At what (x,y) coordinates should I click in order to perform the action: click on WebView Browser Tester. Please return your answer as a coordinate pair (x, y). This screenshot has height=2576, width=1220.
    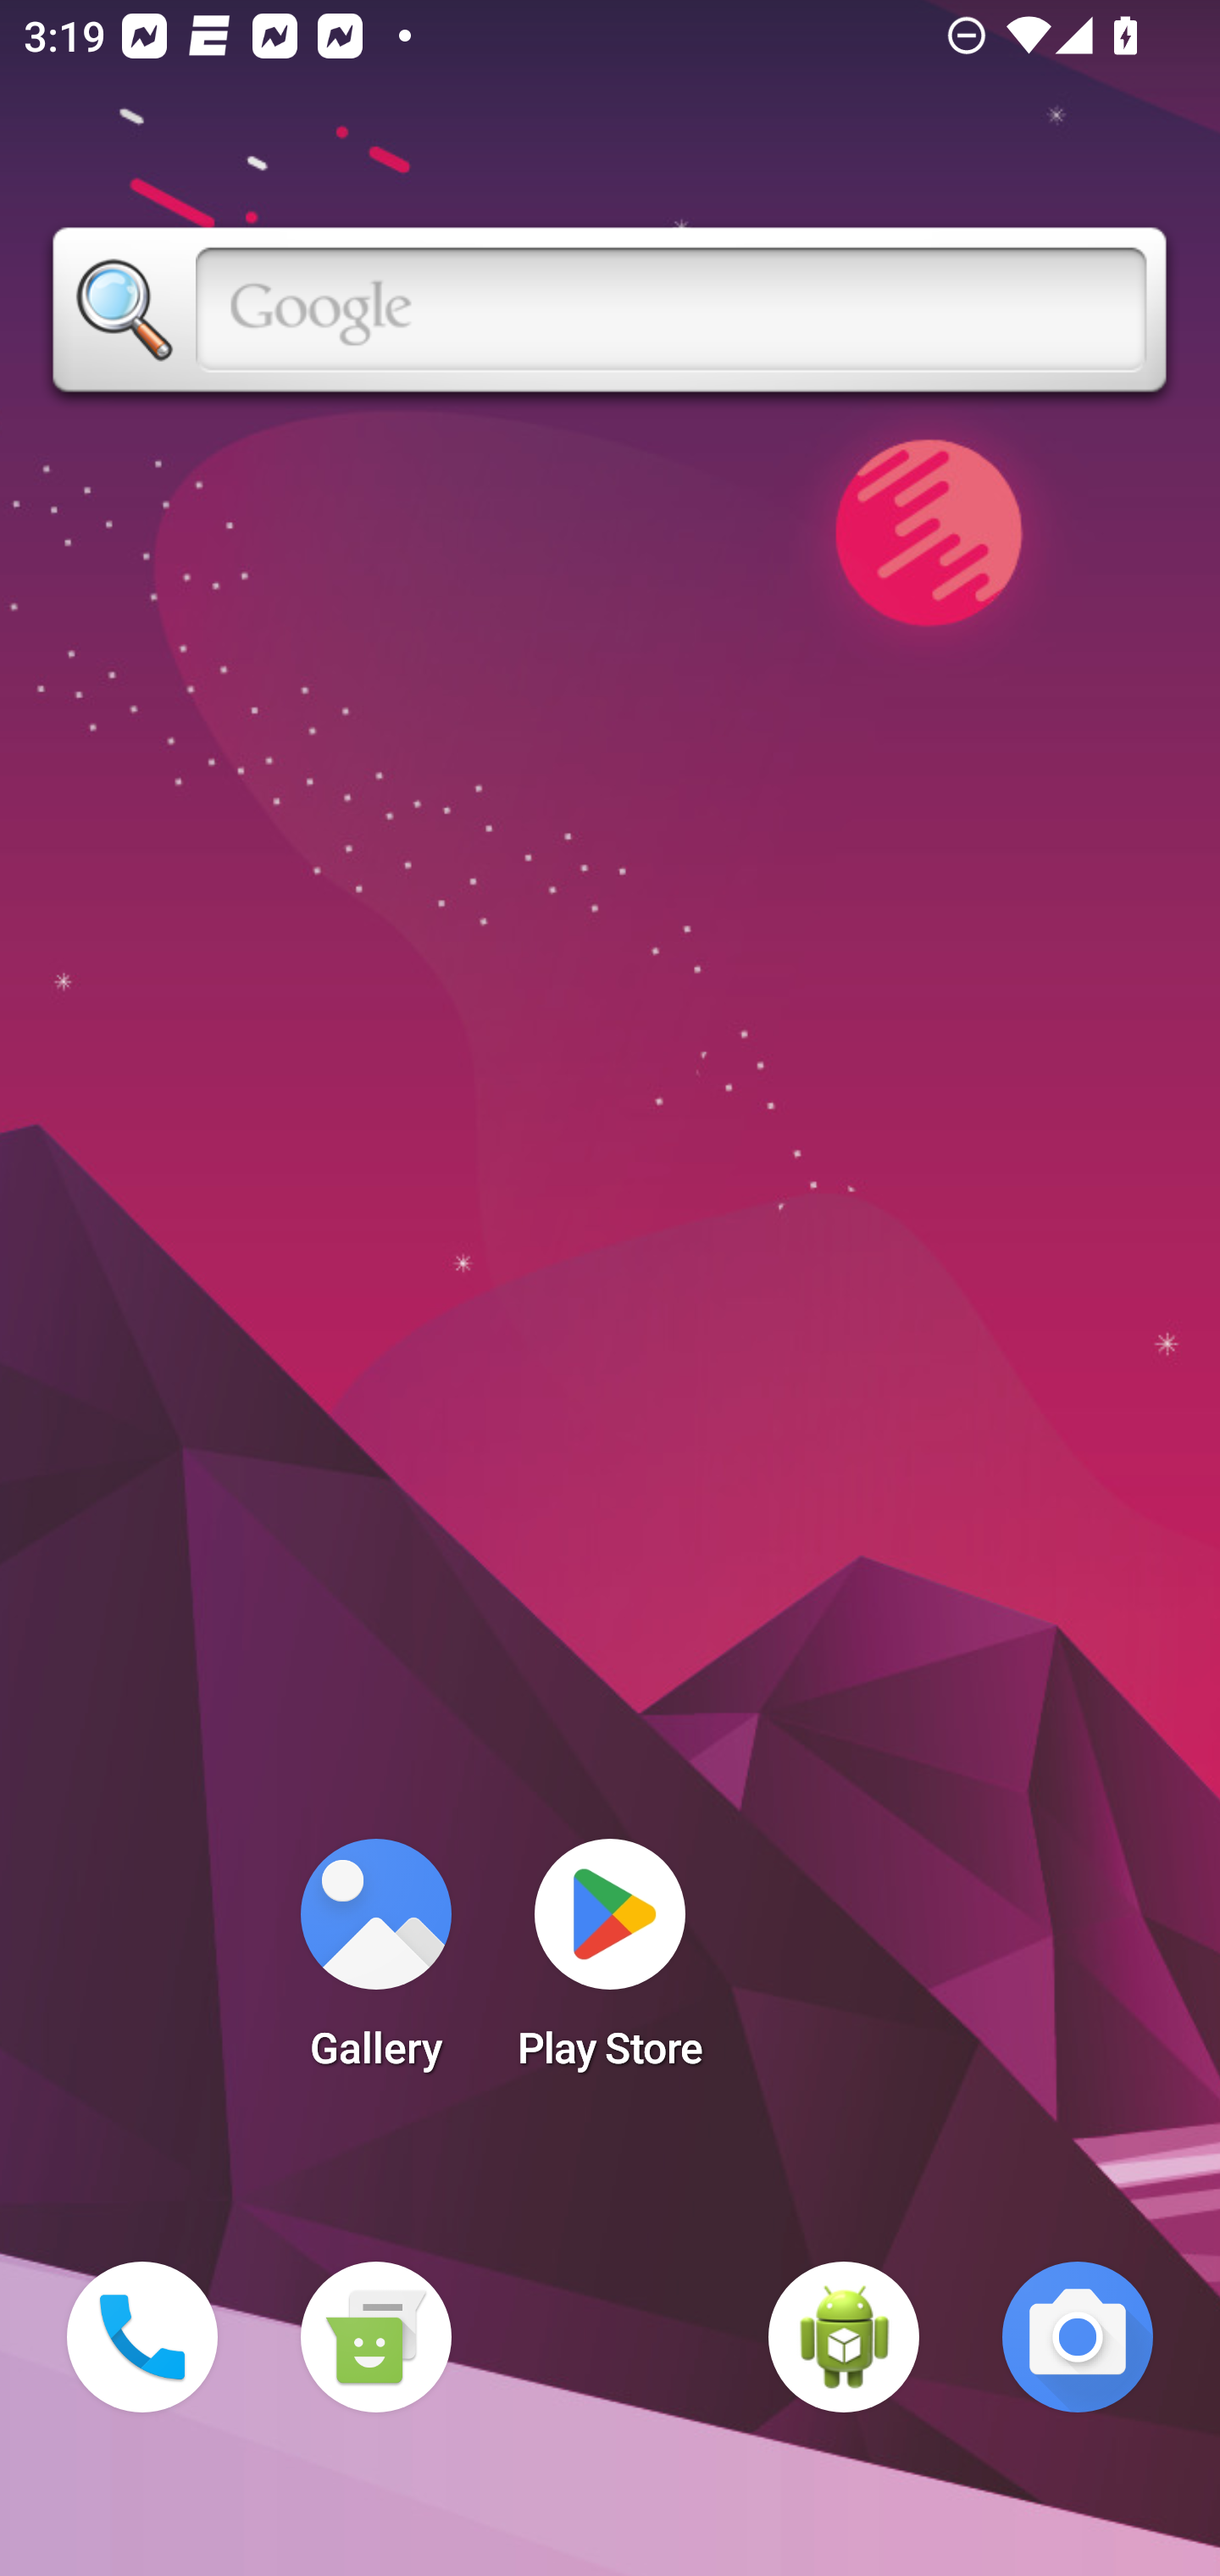
    Looking at the image, I should click on (844, 2337).